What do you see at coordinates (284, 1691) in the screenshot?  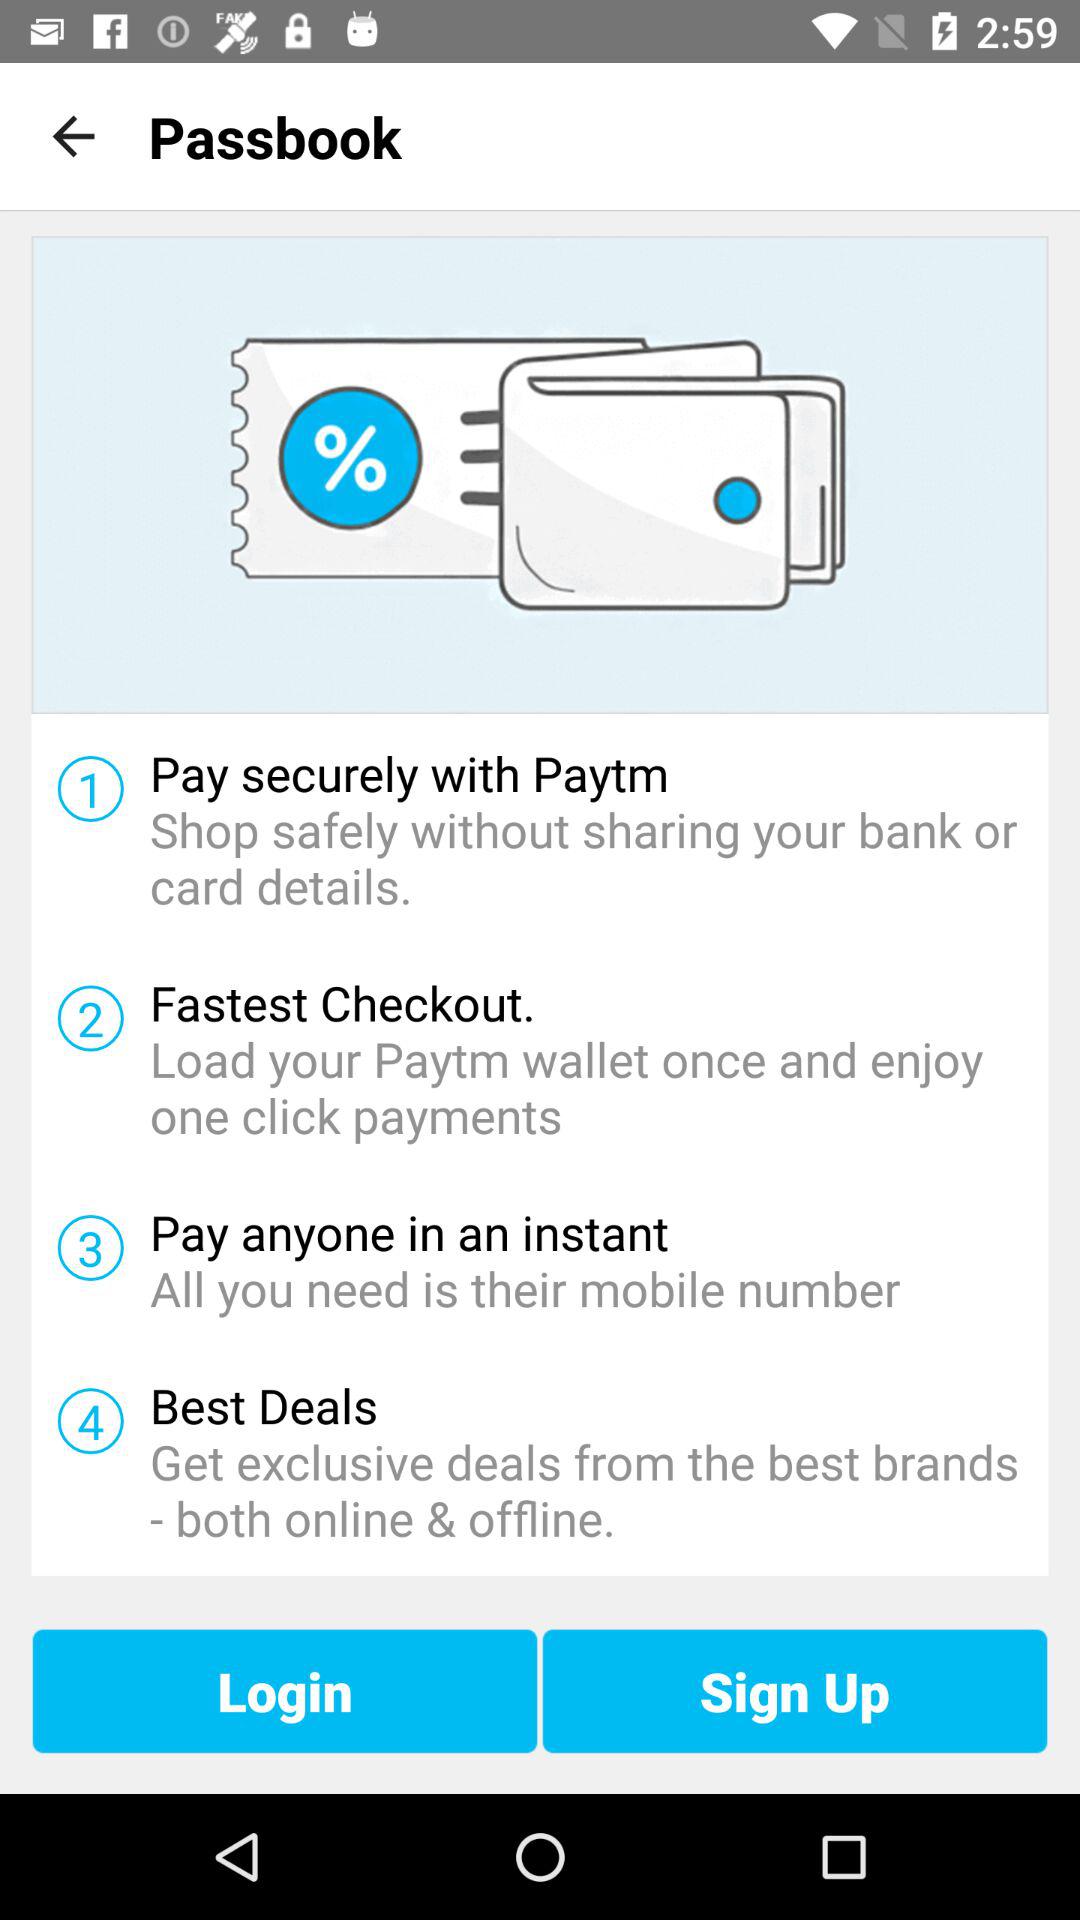 I see `launch icon next to the sign up icon` at bounding box center [284, 1691].